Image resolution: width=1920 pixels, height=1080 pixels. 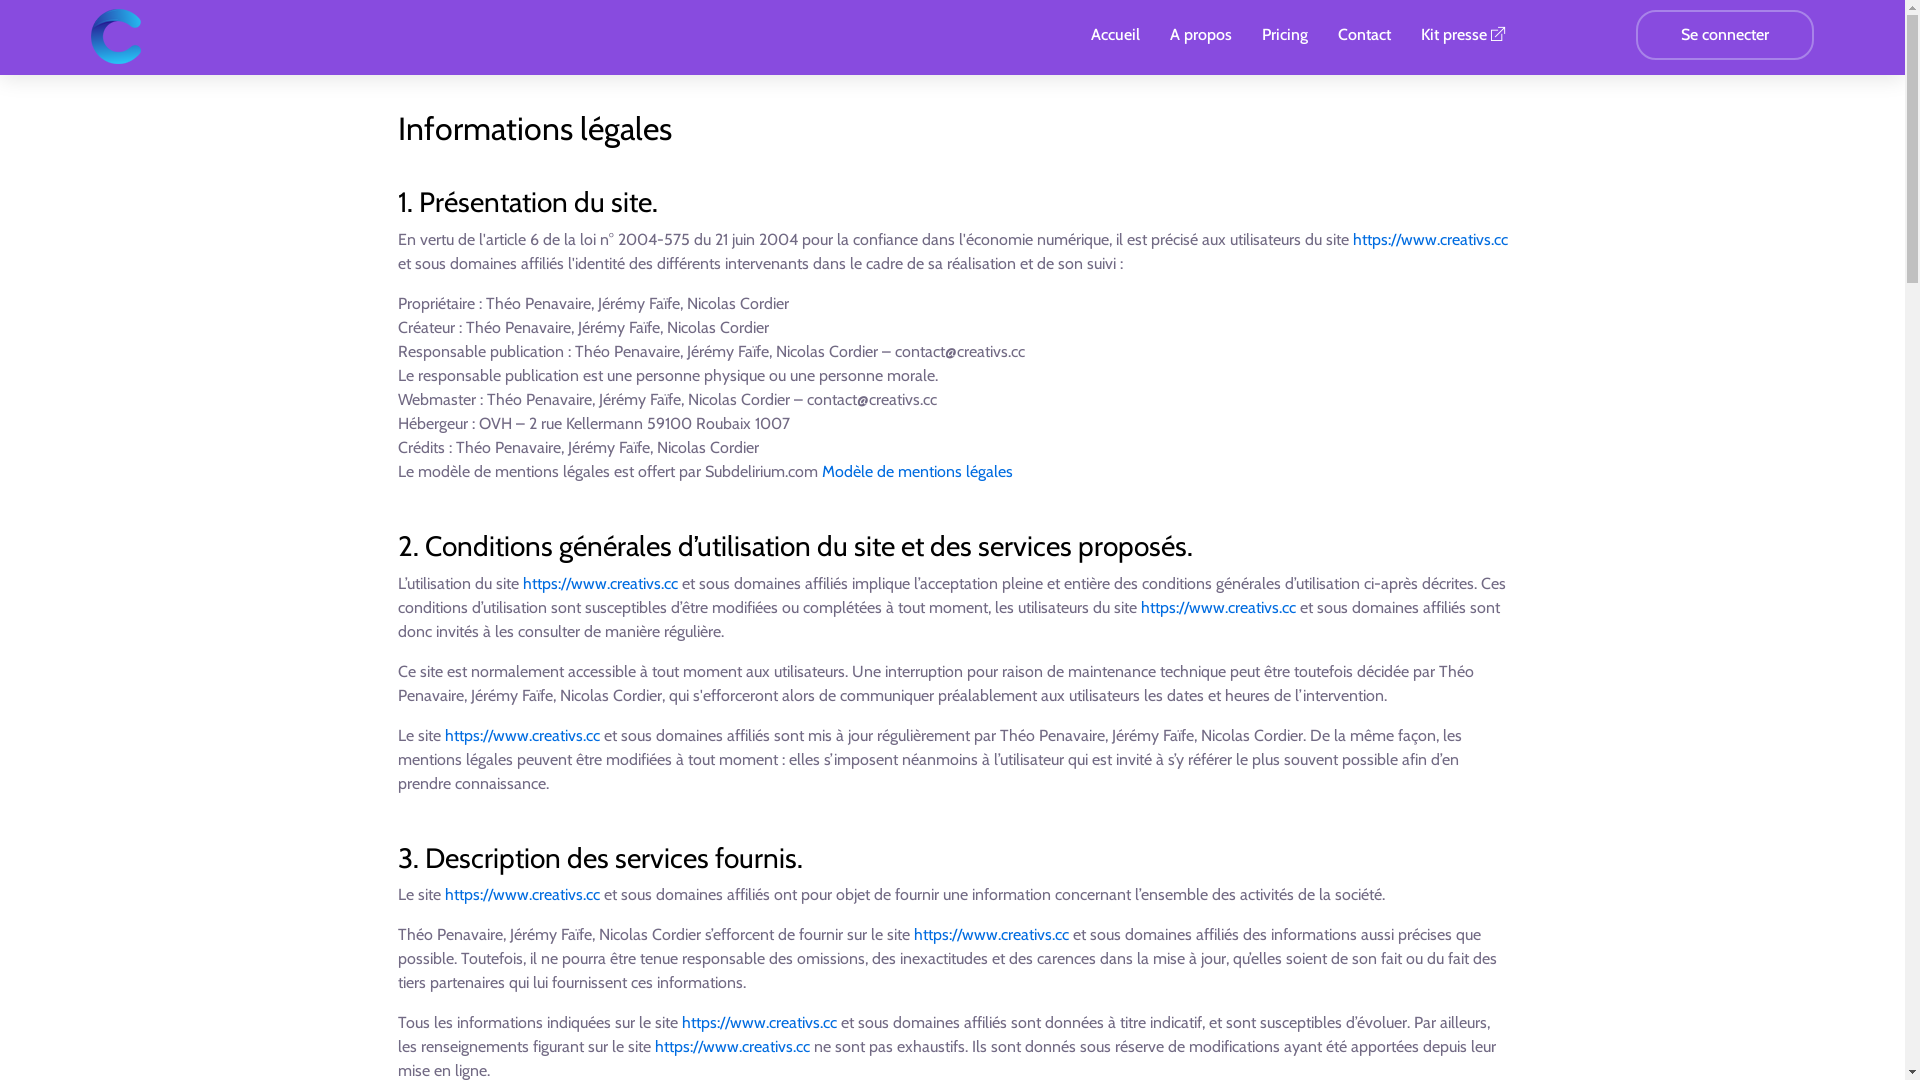 I want to click on Conditions d'utilisation, so click(x=952, y=968).